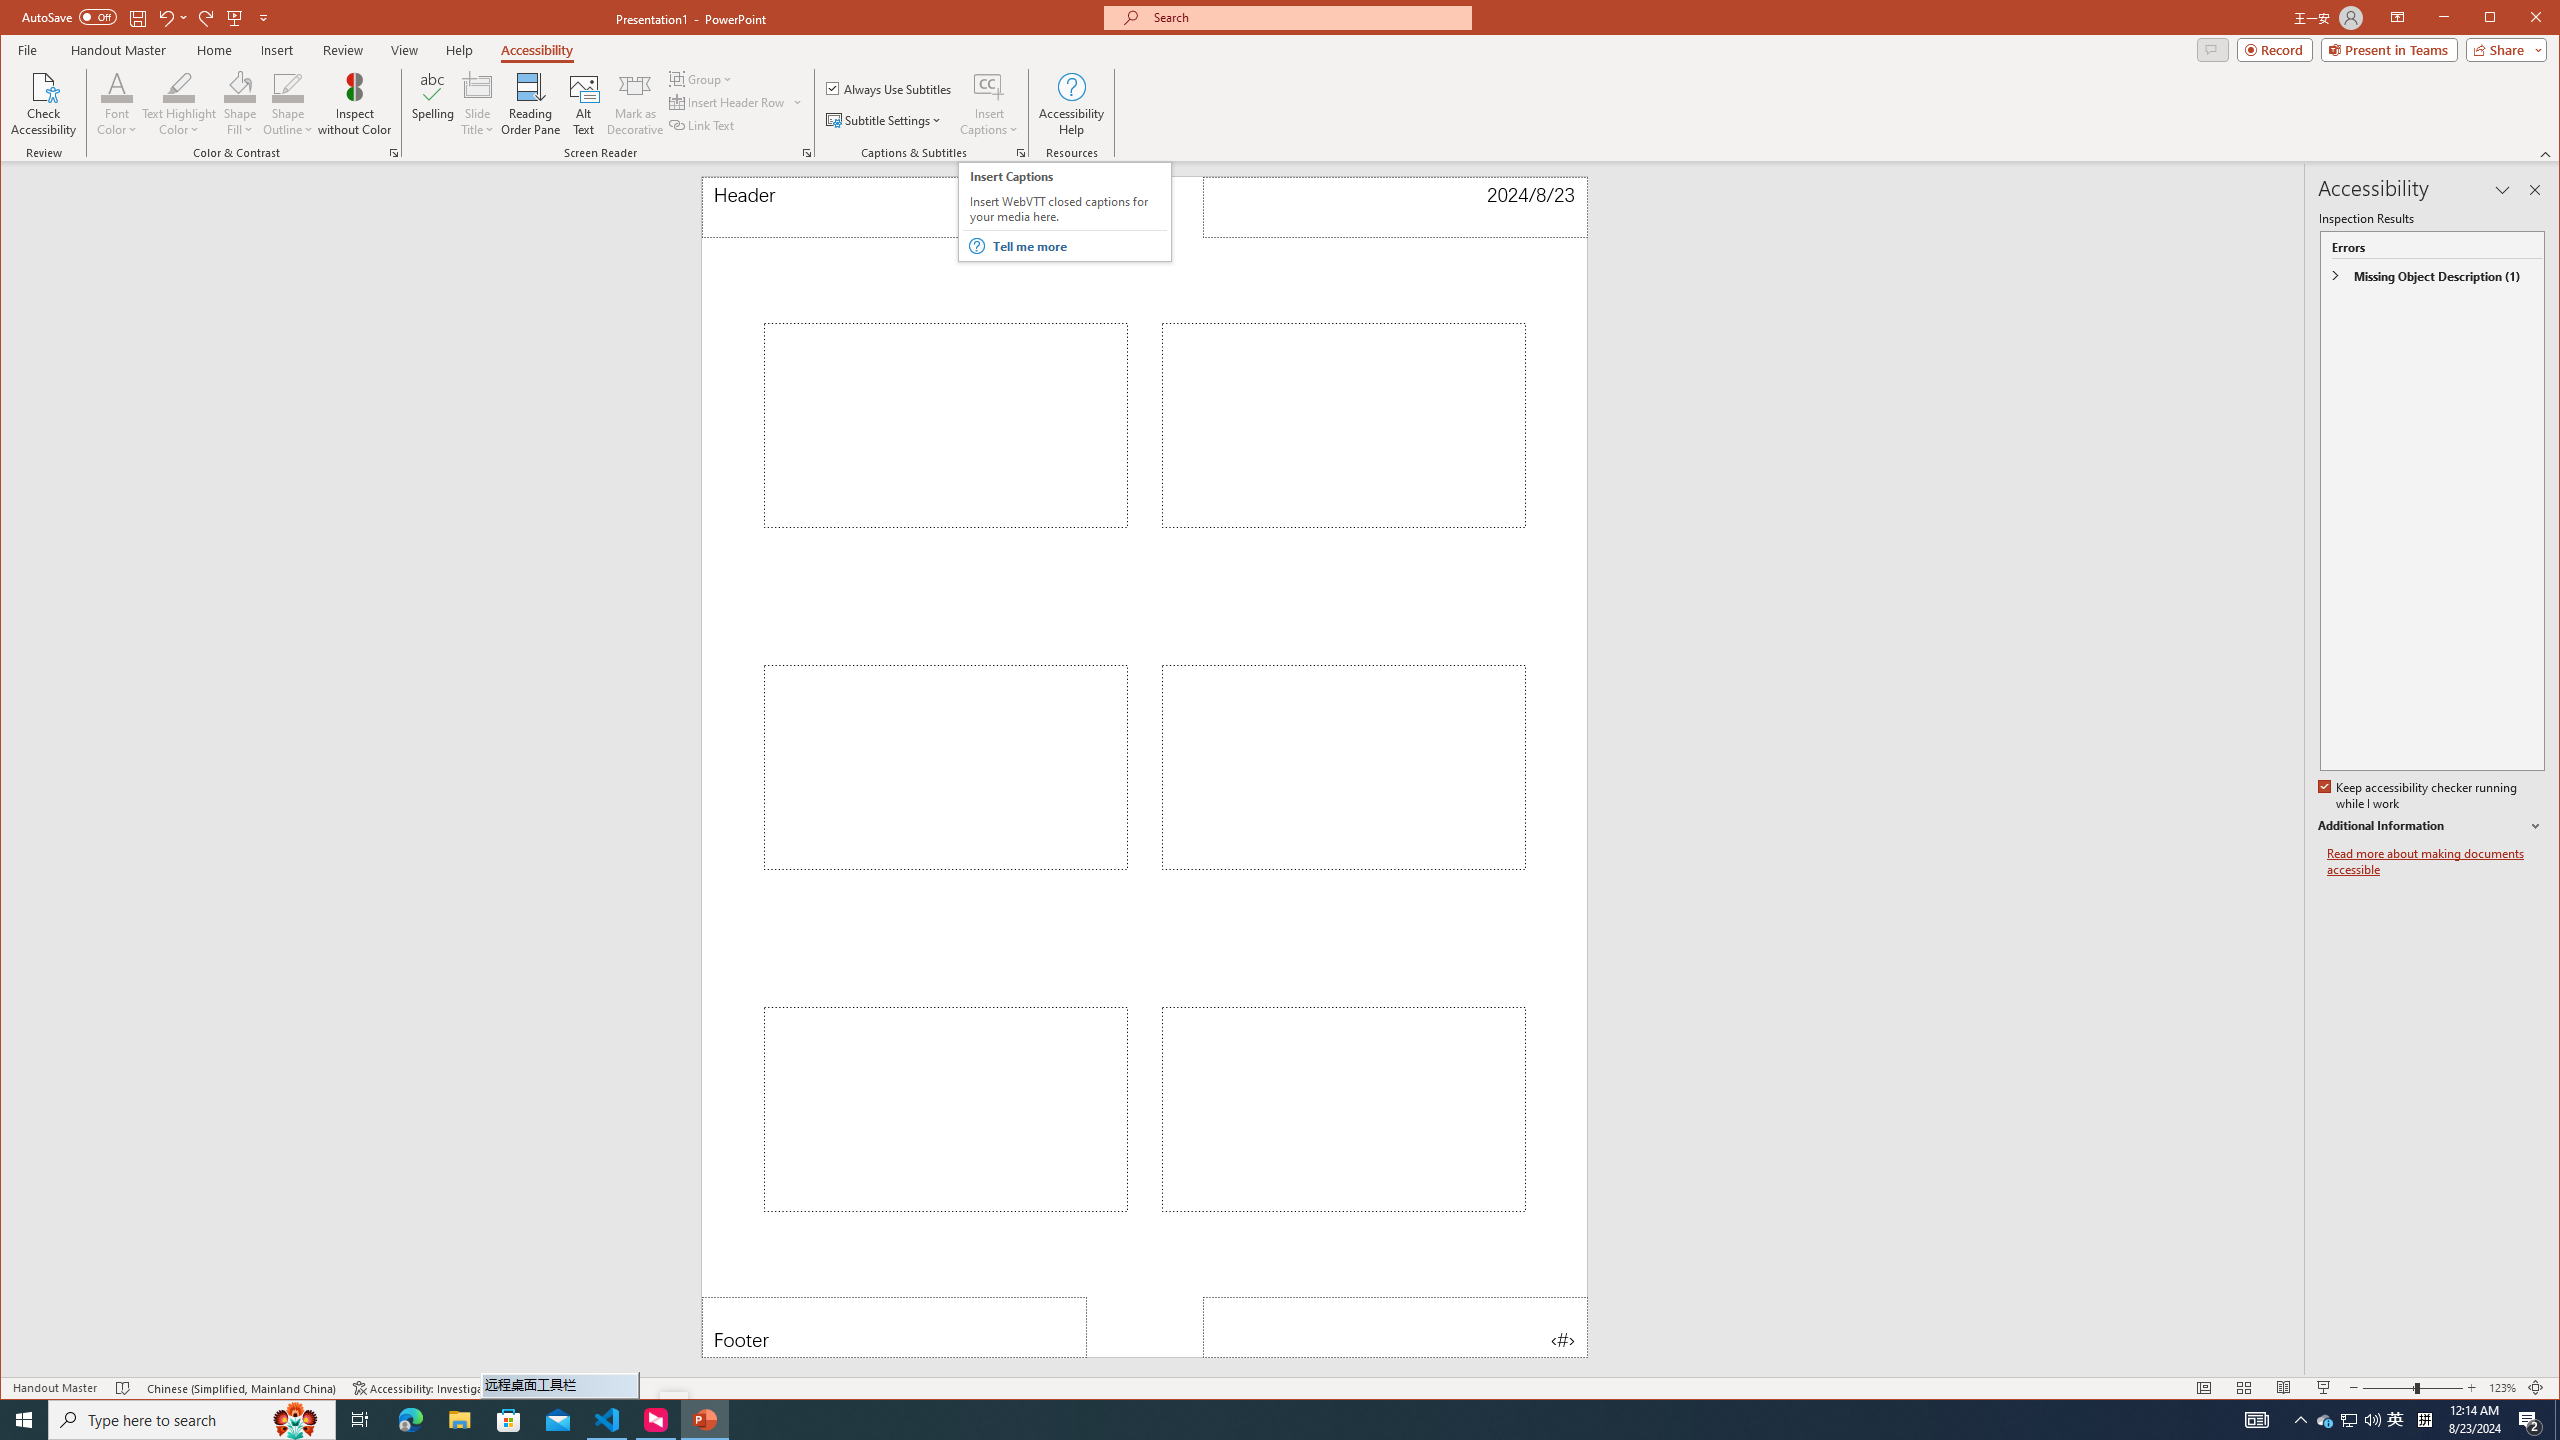 The image size is (2560, 1440). Describe the element at coordinates (1395, 207) in the screenshot. I see `Date` at that location.